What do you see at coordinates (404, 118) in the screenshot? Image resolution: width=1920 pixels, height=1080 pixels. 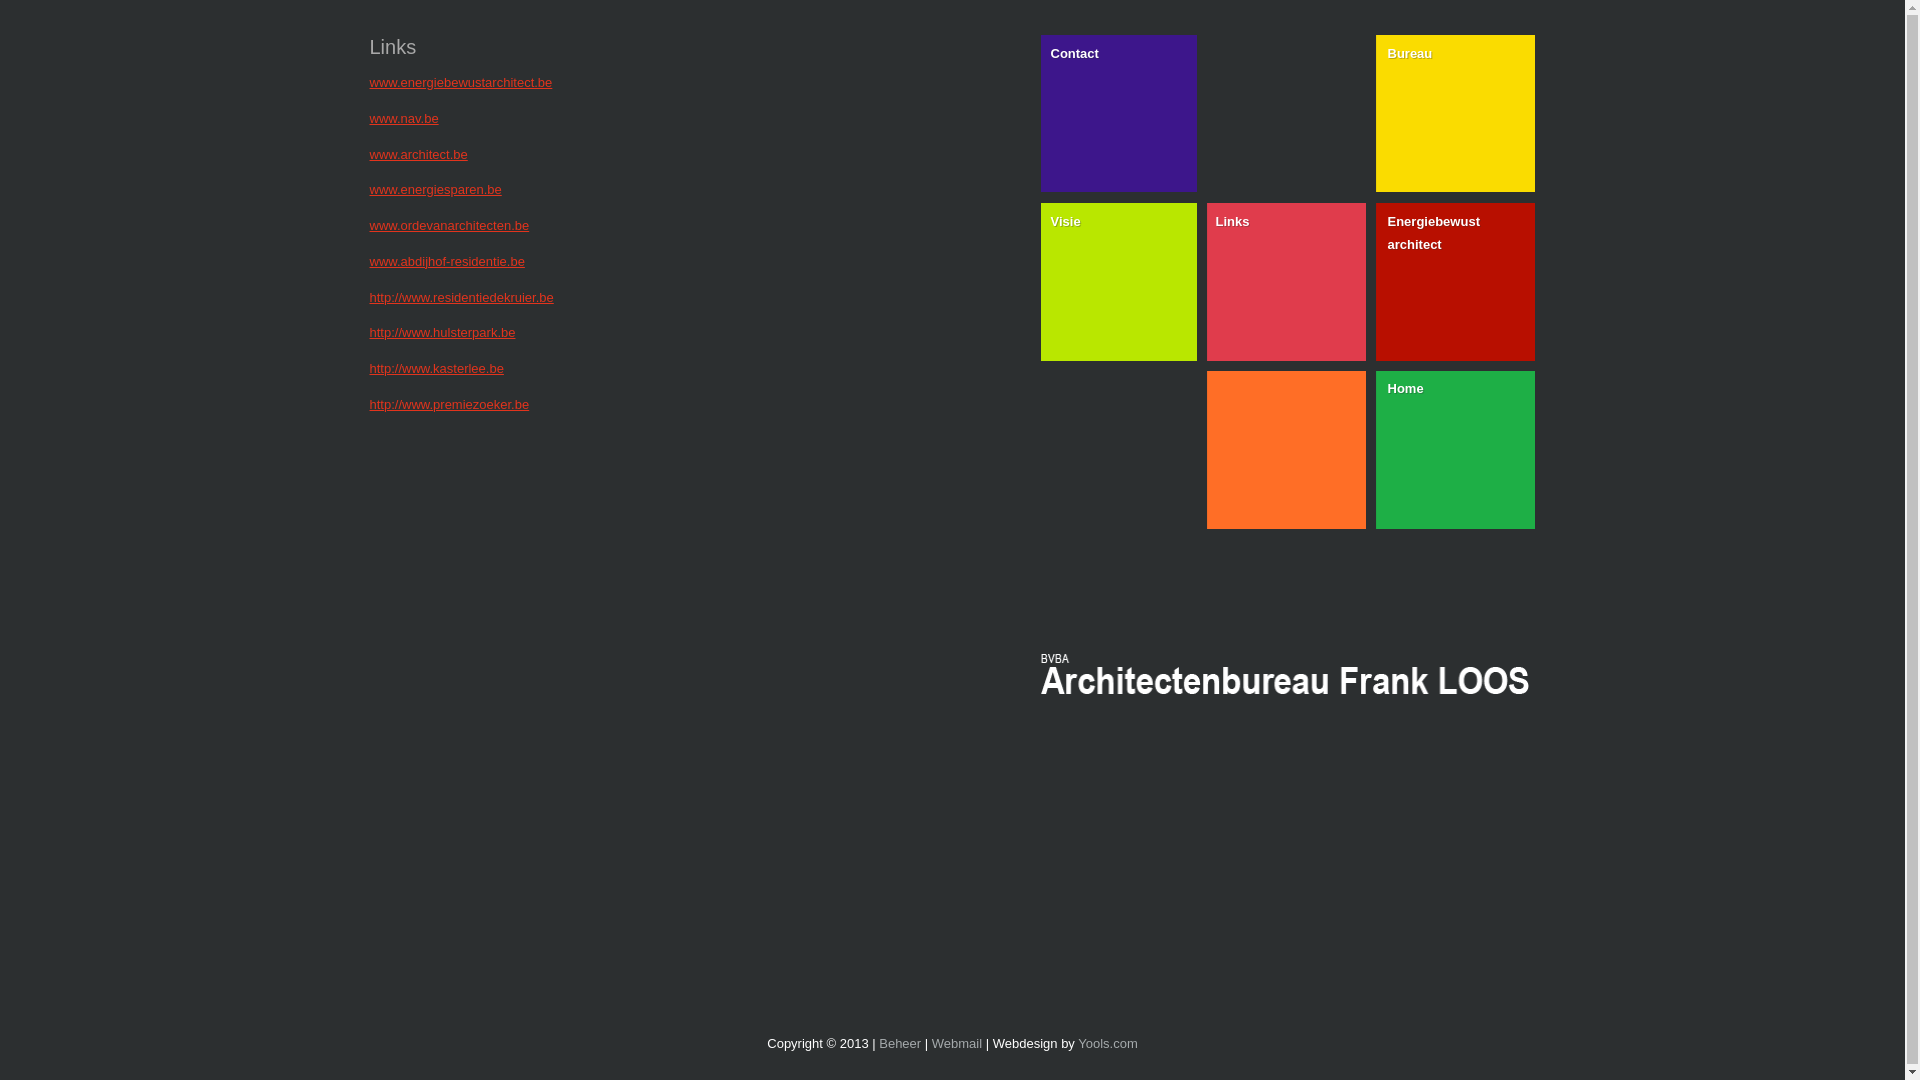 I see `www.nav.be` at bounding box center [404, 118].